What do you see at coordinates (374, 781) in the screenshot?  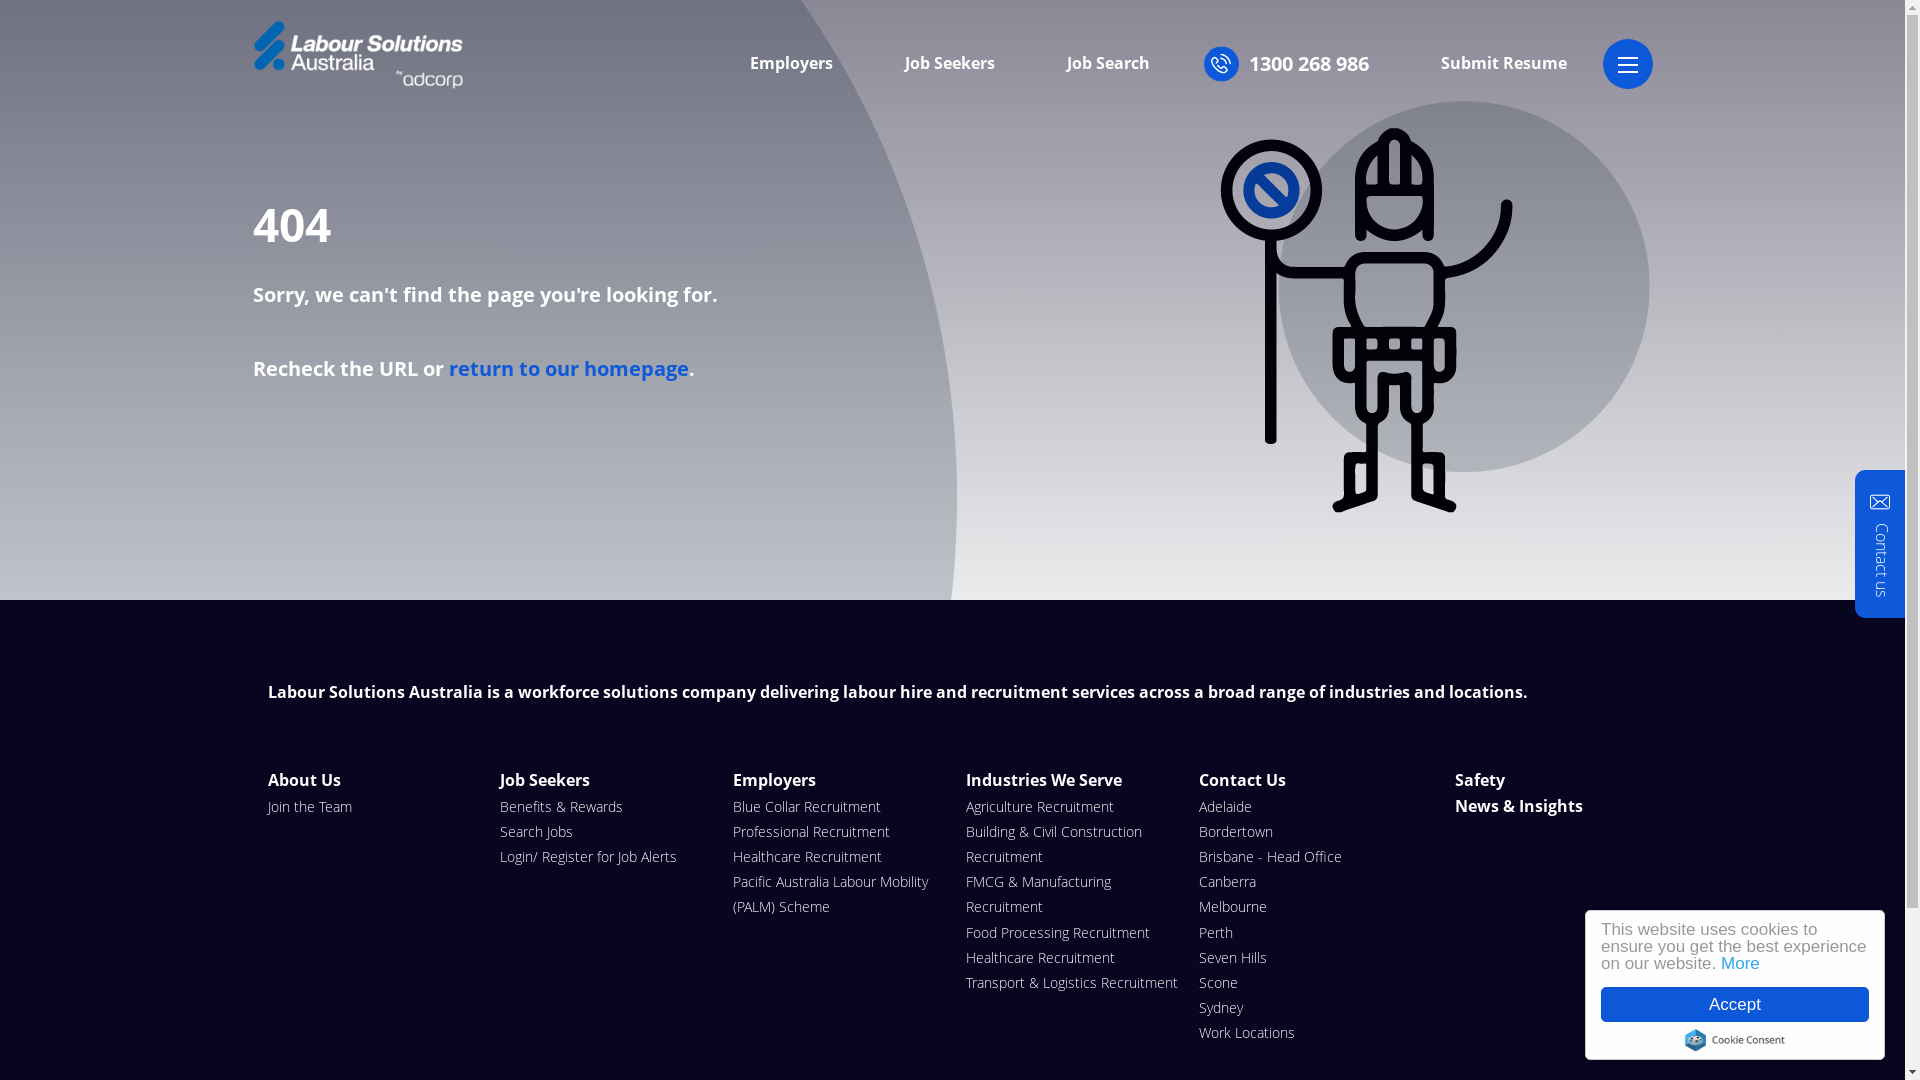 I see `About Us` at bounding box center [374, 781].